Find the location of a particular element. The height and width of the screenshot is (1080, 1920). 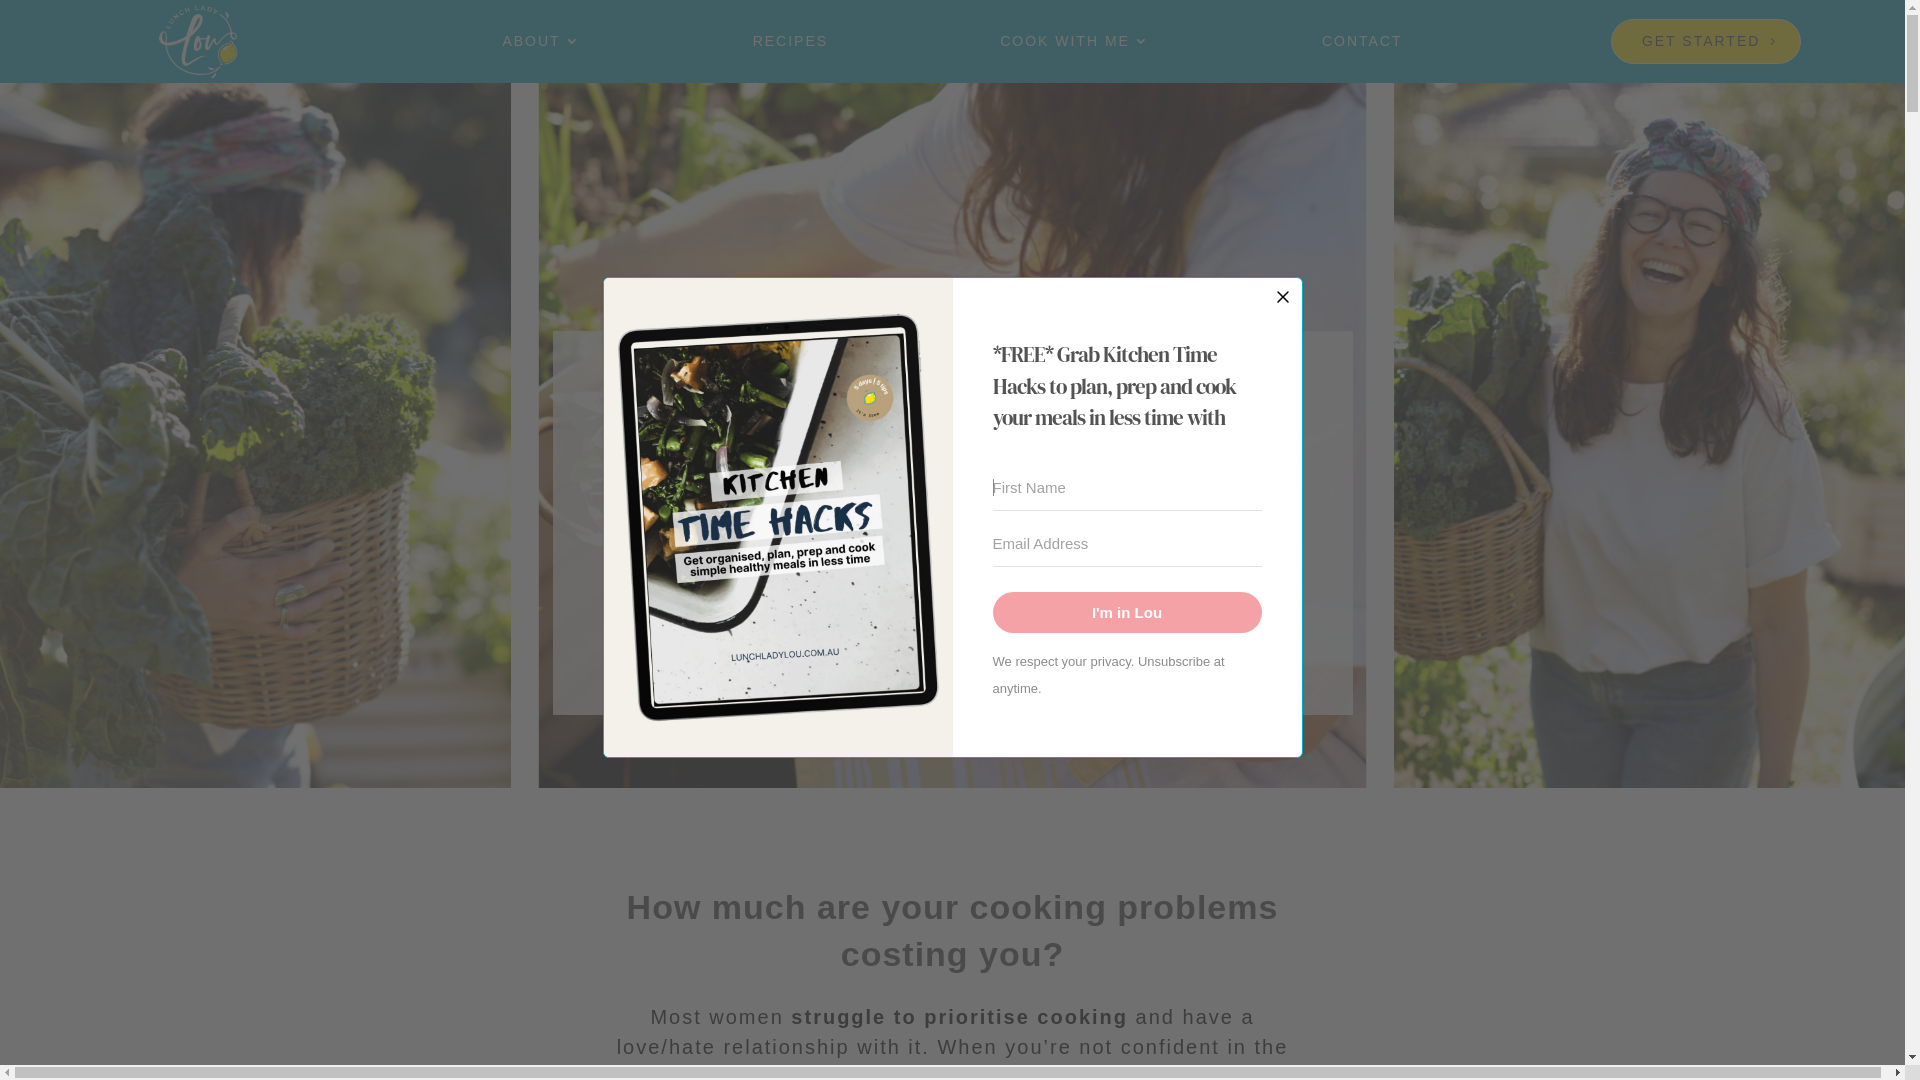

GET STARTED is located at coordinates (1706, 42).